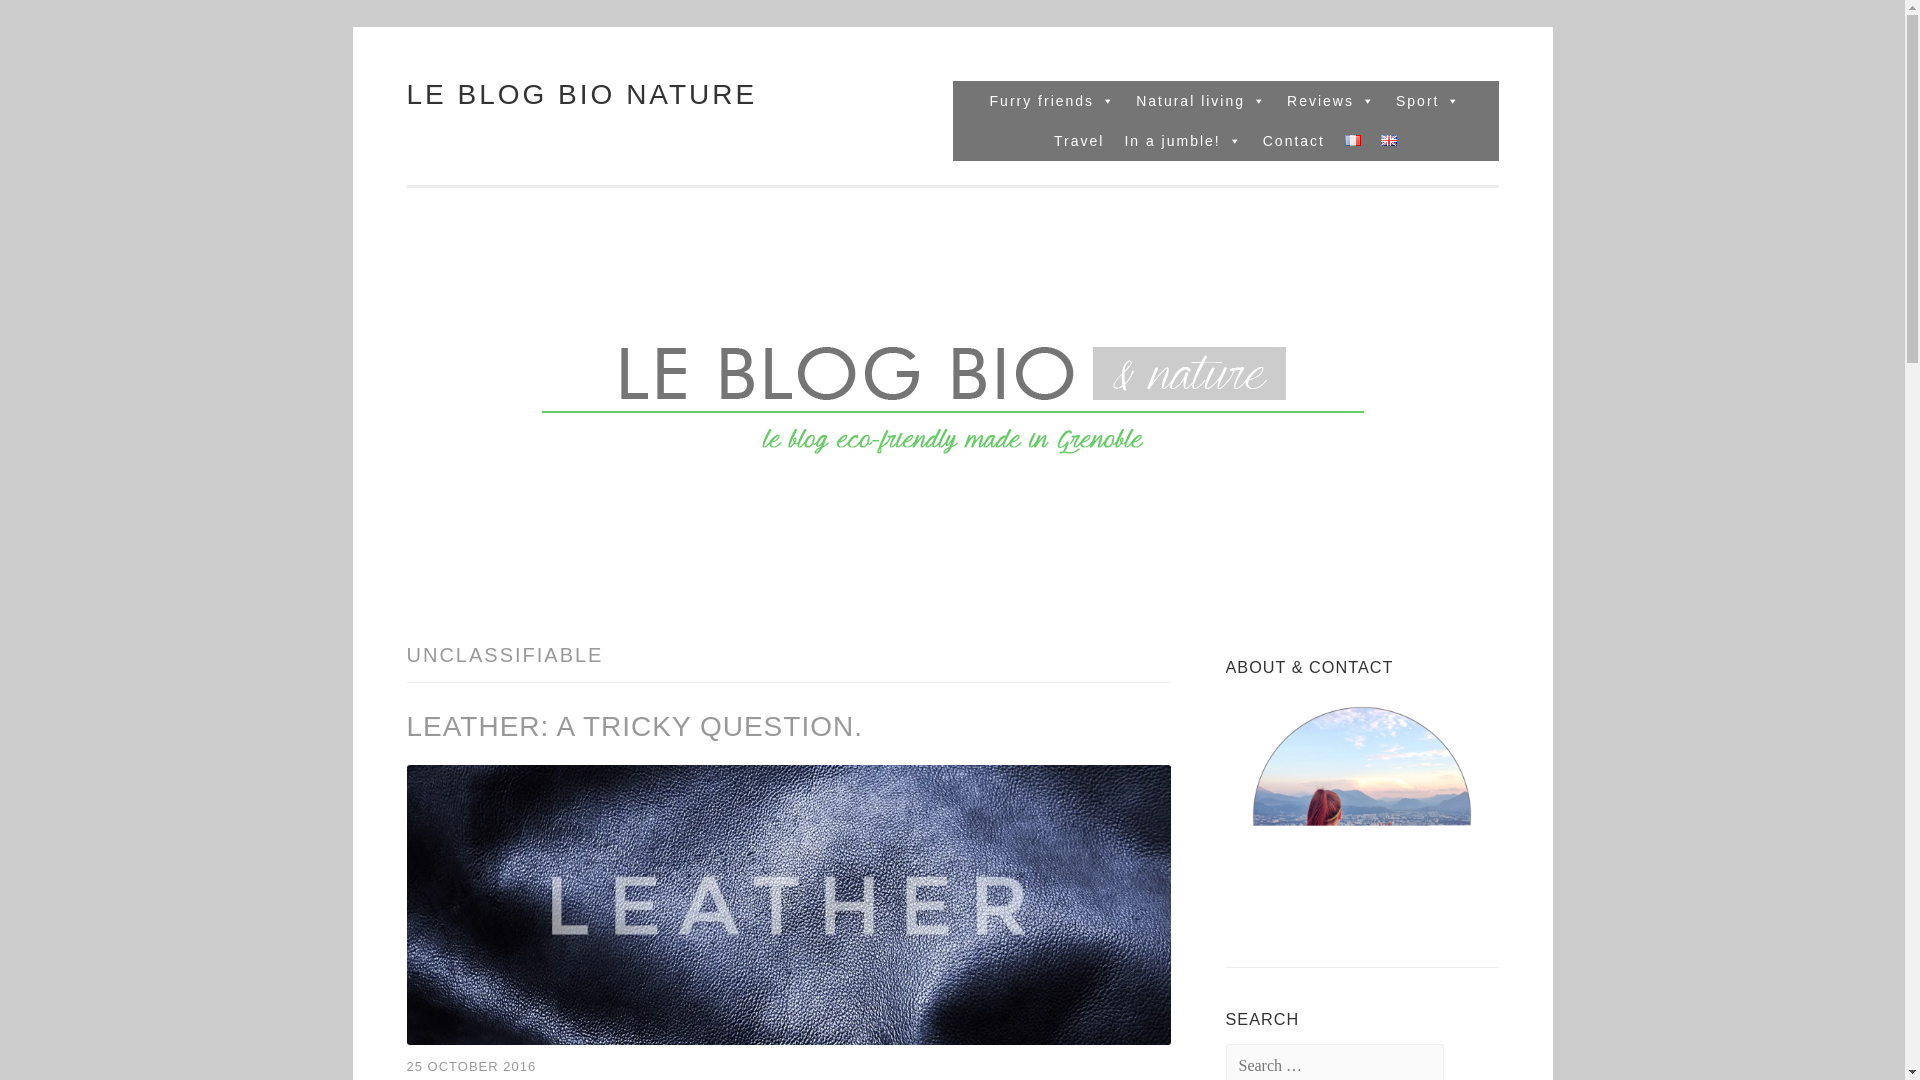  What do you see at coordinates (1053, 100) in the screenshot?
I see `Furry friends` at bounding box center [1053, 100].